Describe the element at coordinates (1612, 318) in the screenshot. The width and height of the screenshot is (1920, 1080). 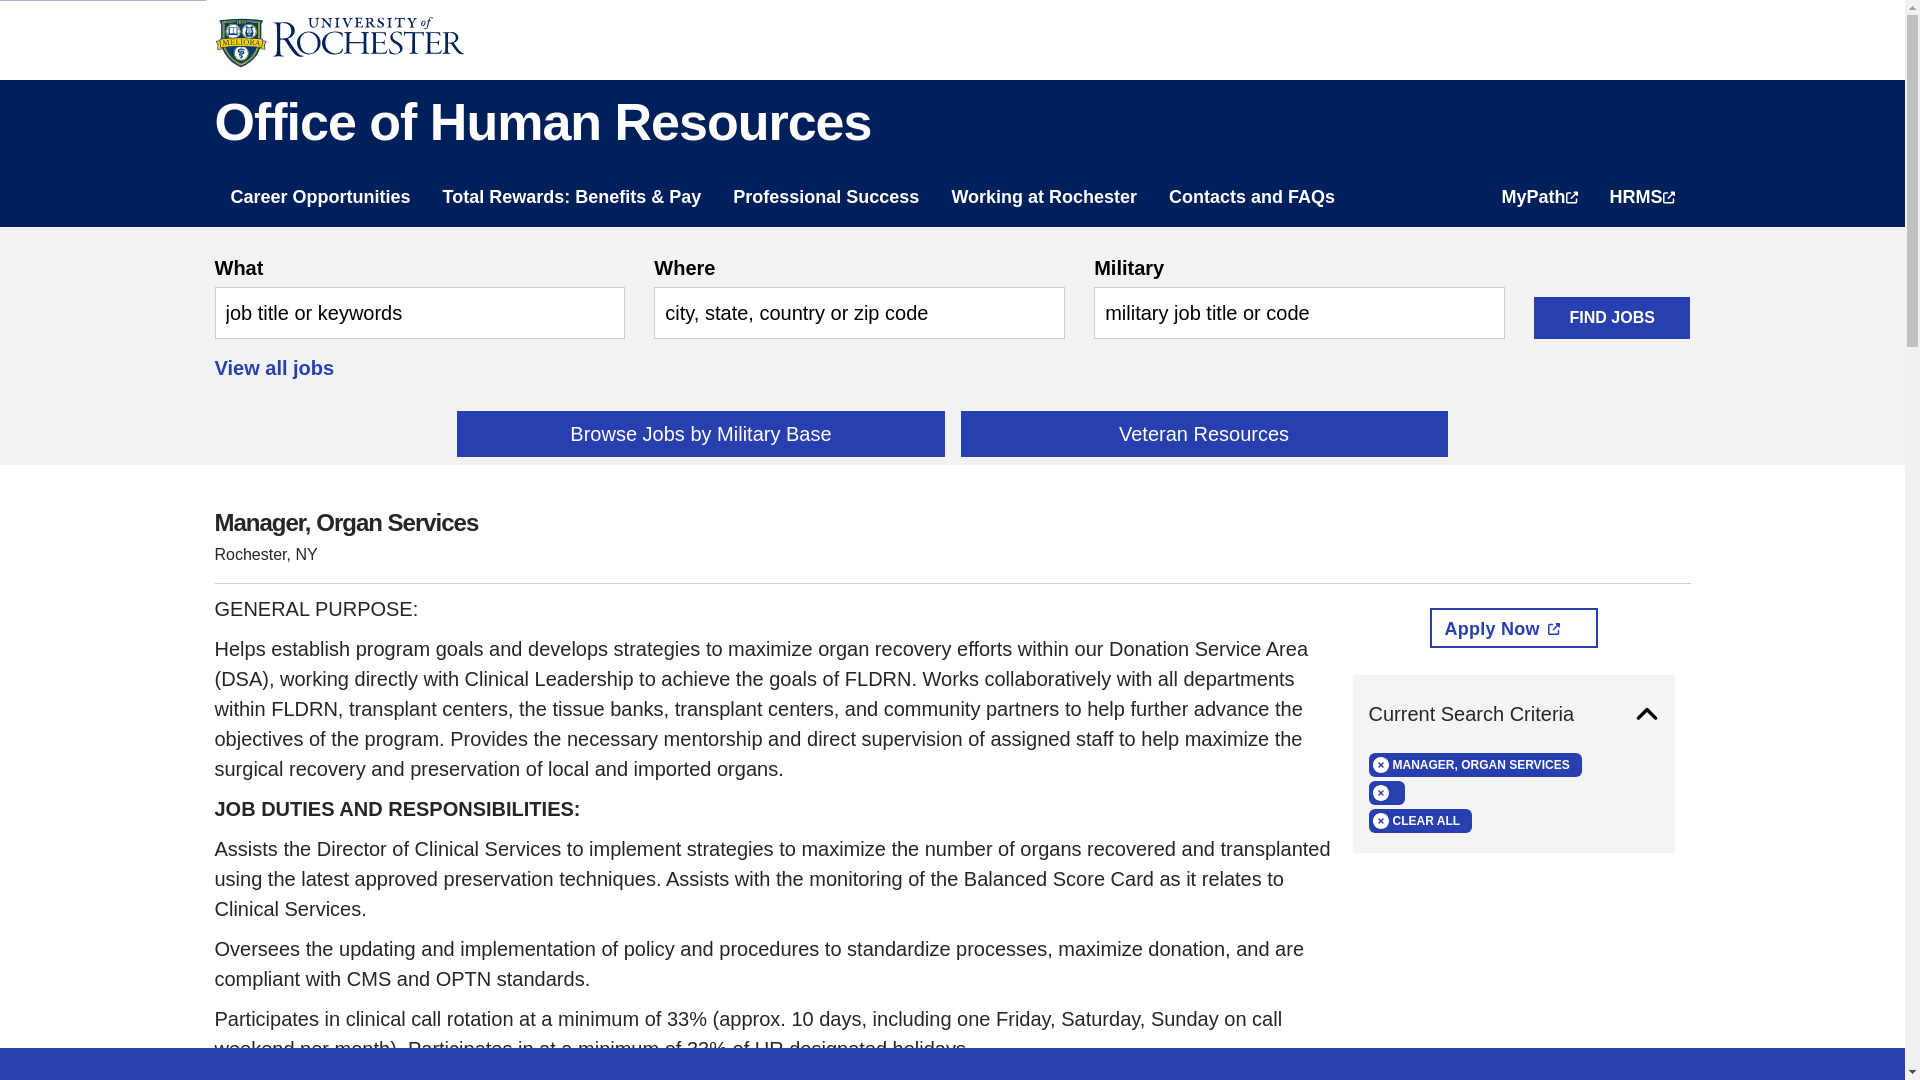
I see `FIND JOBS` at that location.